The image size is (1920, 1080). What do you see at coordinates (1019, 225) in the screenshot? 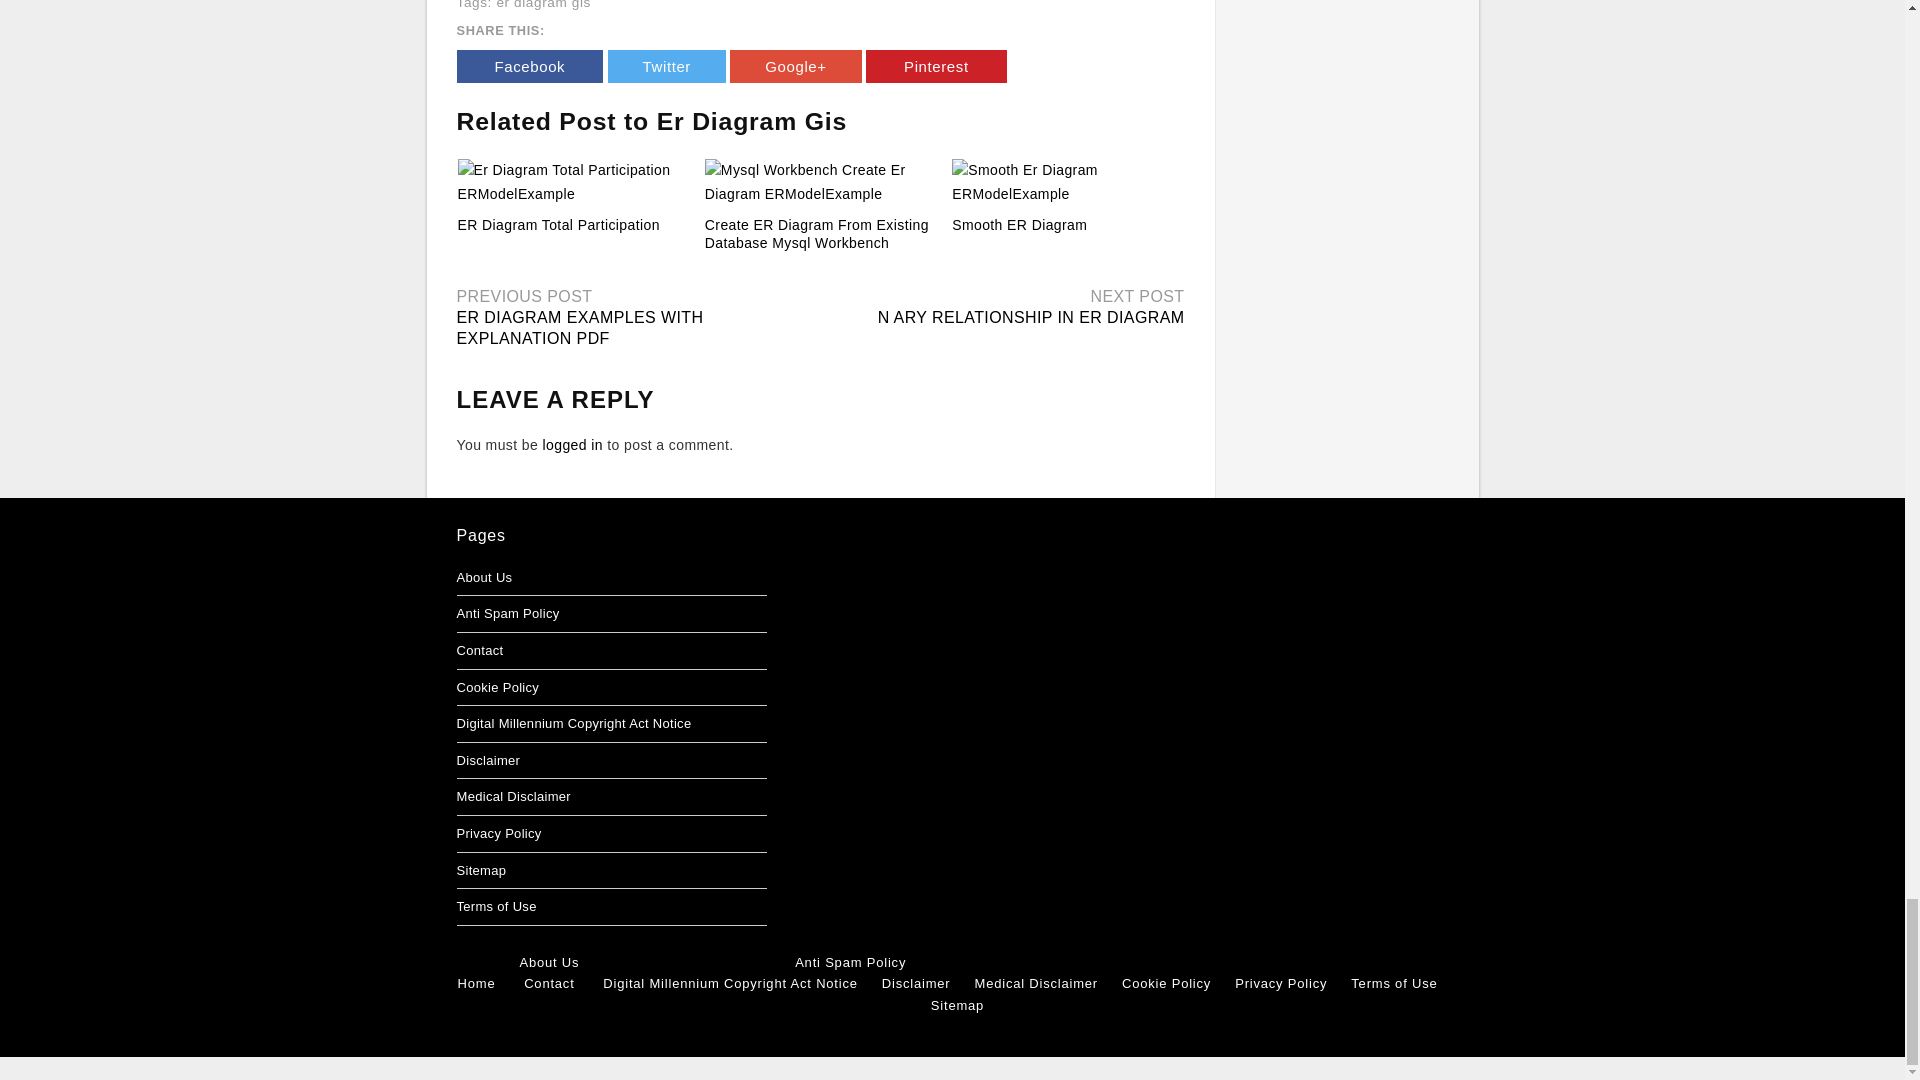
I see `Smooth ER Diagram` at bounding box center [1019, 225].